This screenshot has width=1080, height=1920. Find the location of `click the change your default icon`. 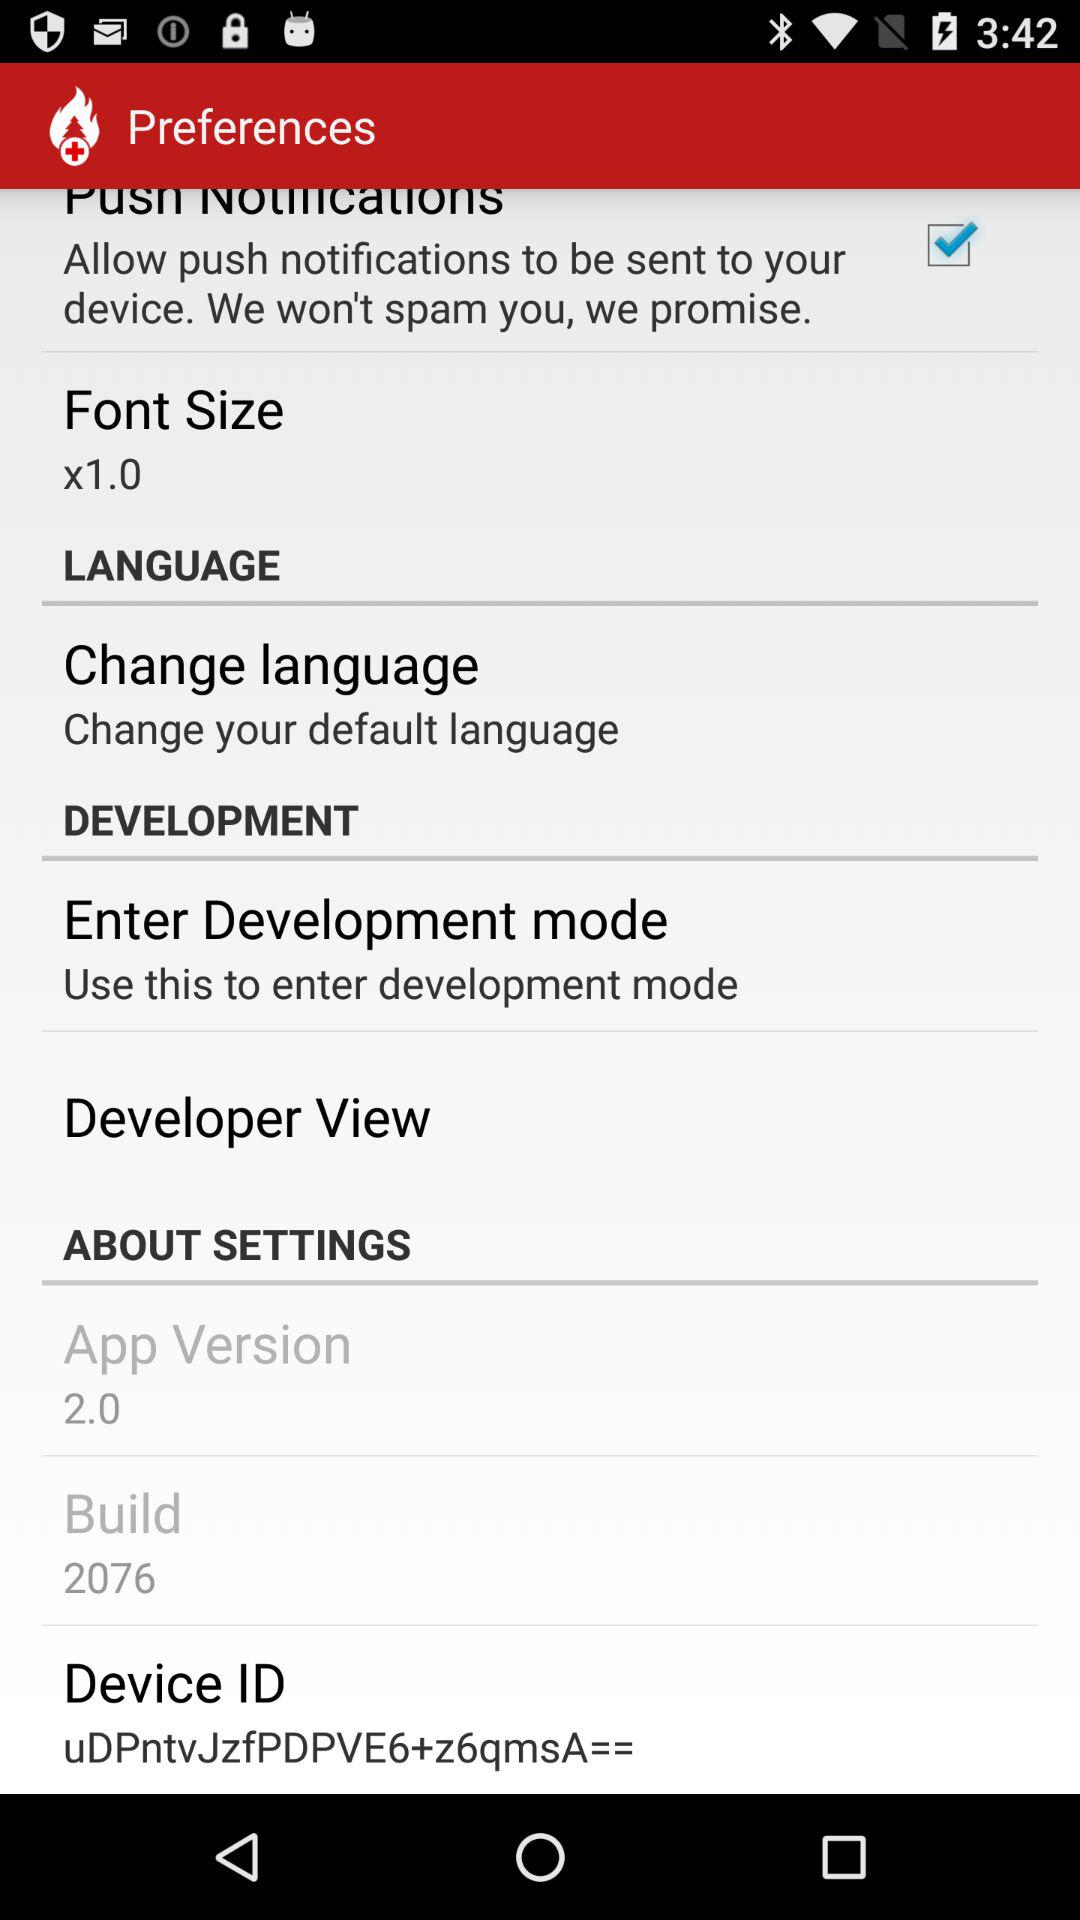

click the change your default icon is located at coordinates (341, 727).